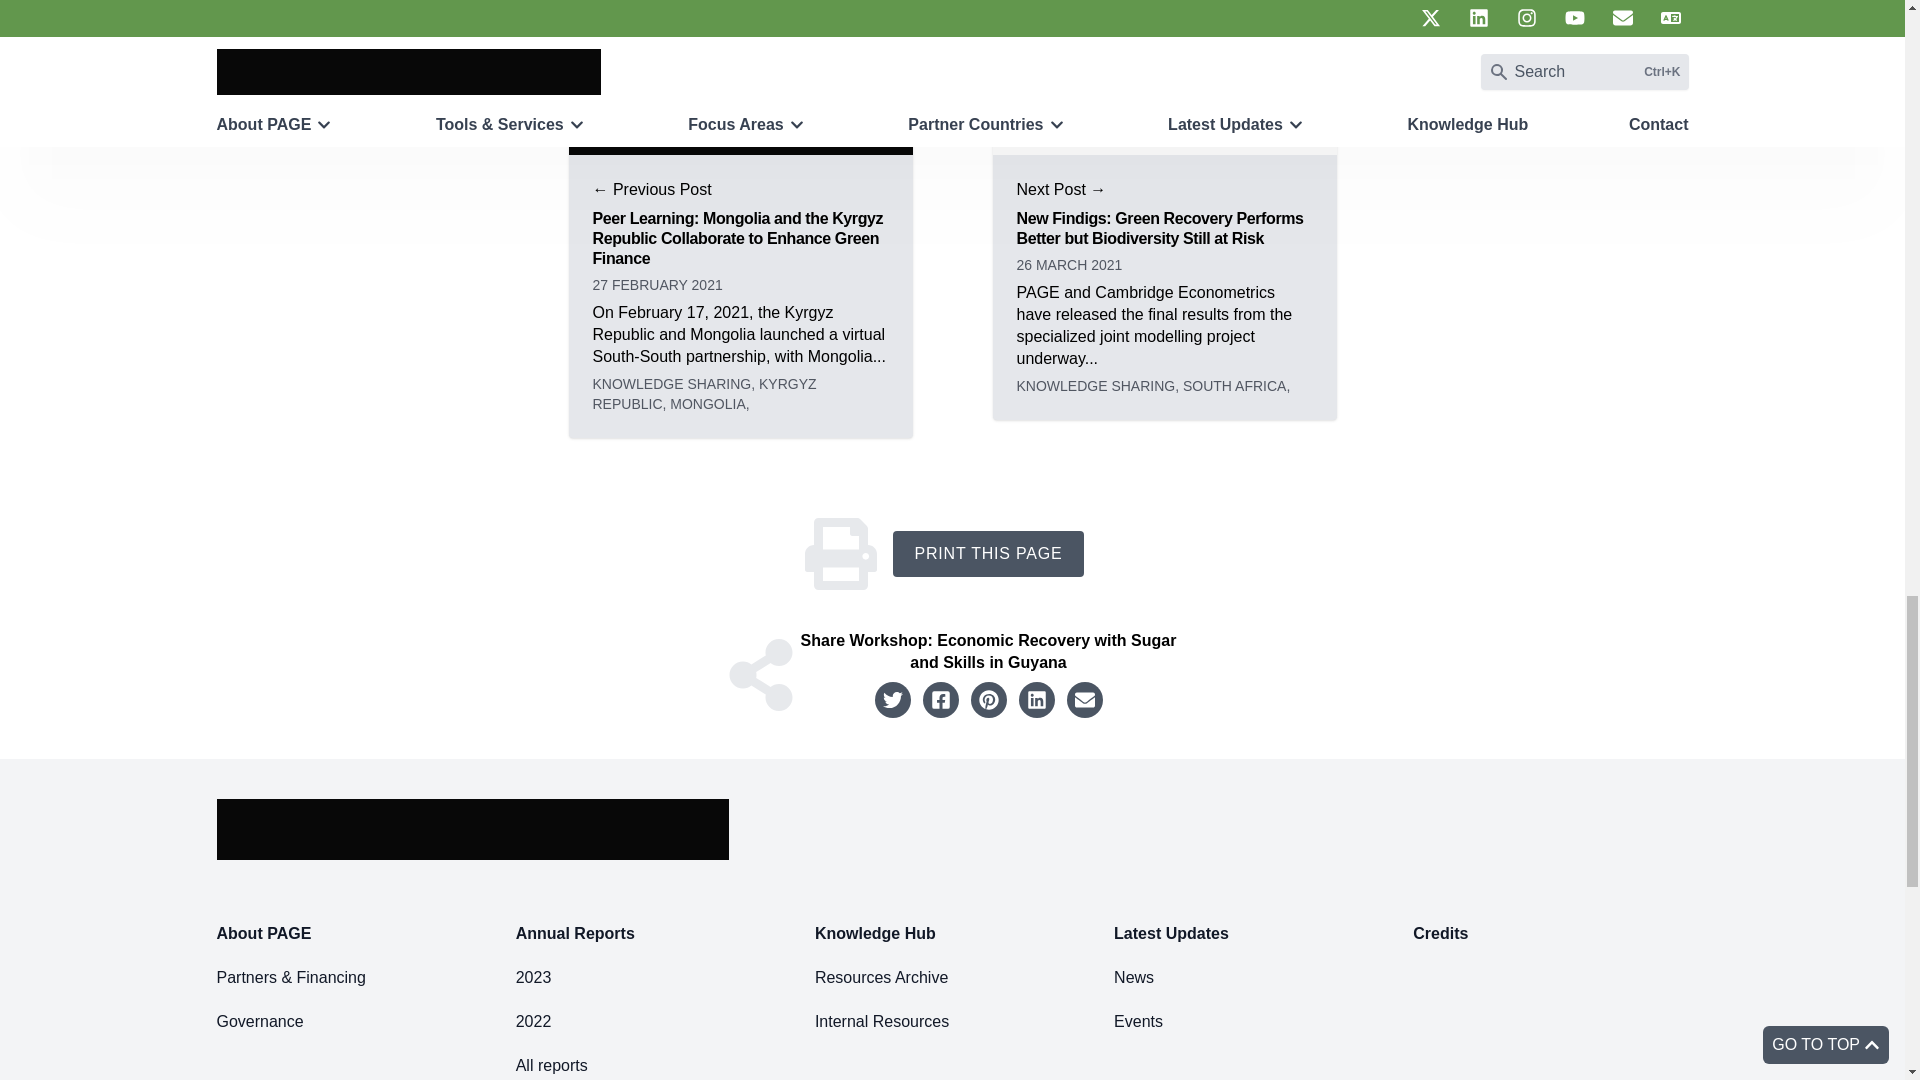 The height and width of the screenshot is (1080, 1920). What do you see at coordinates (552, 1066) in the screenshot?
I see `All reports` at bounding box center [552, 1066].